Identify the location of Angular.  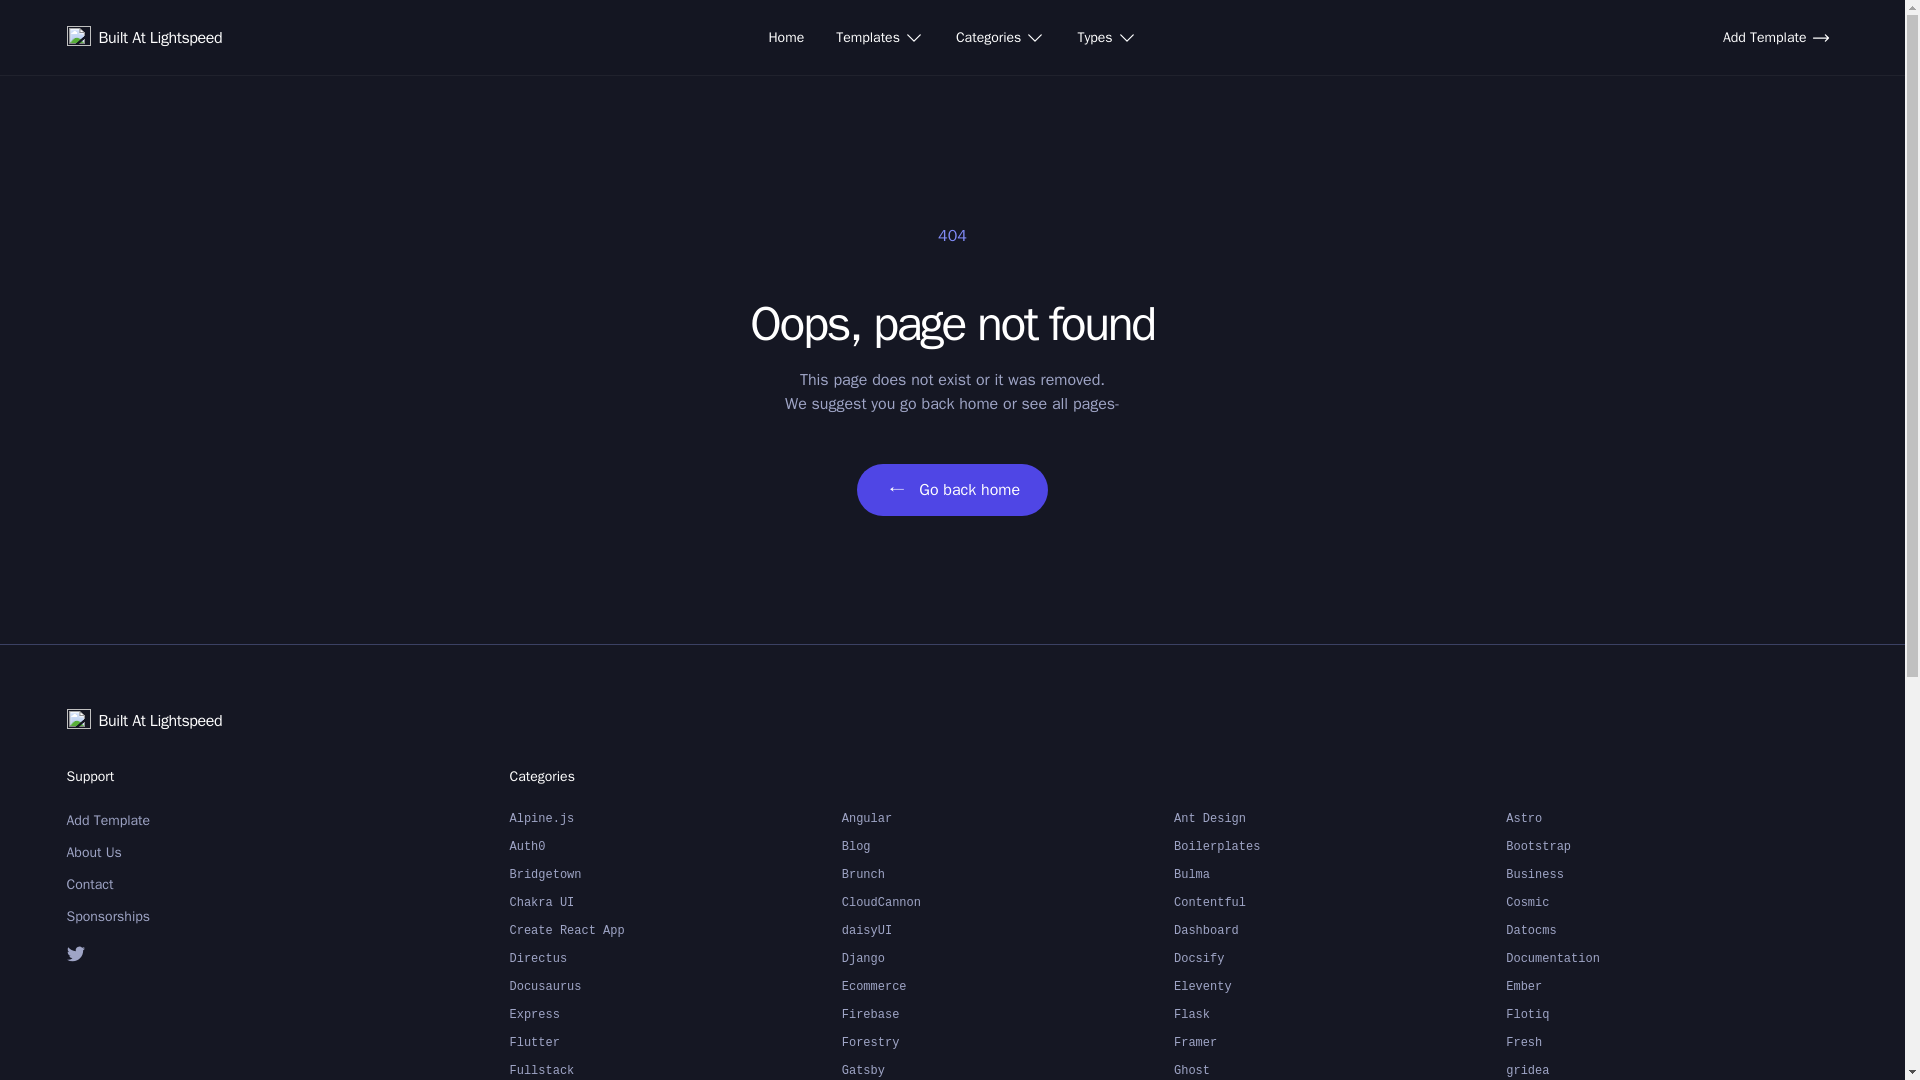
(1008, 818).